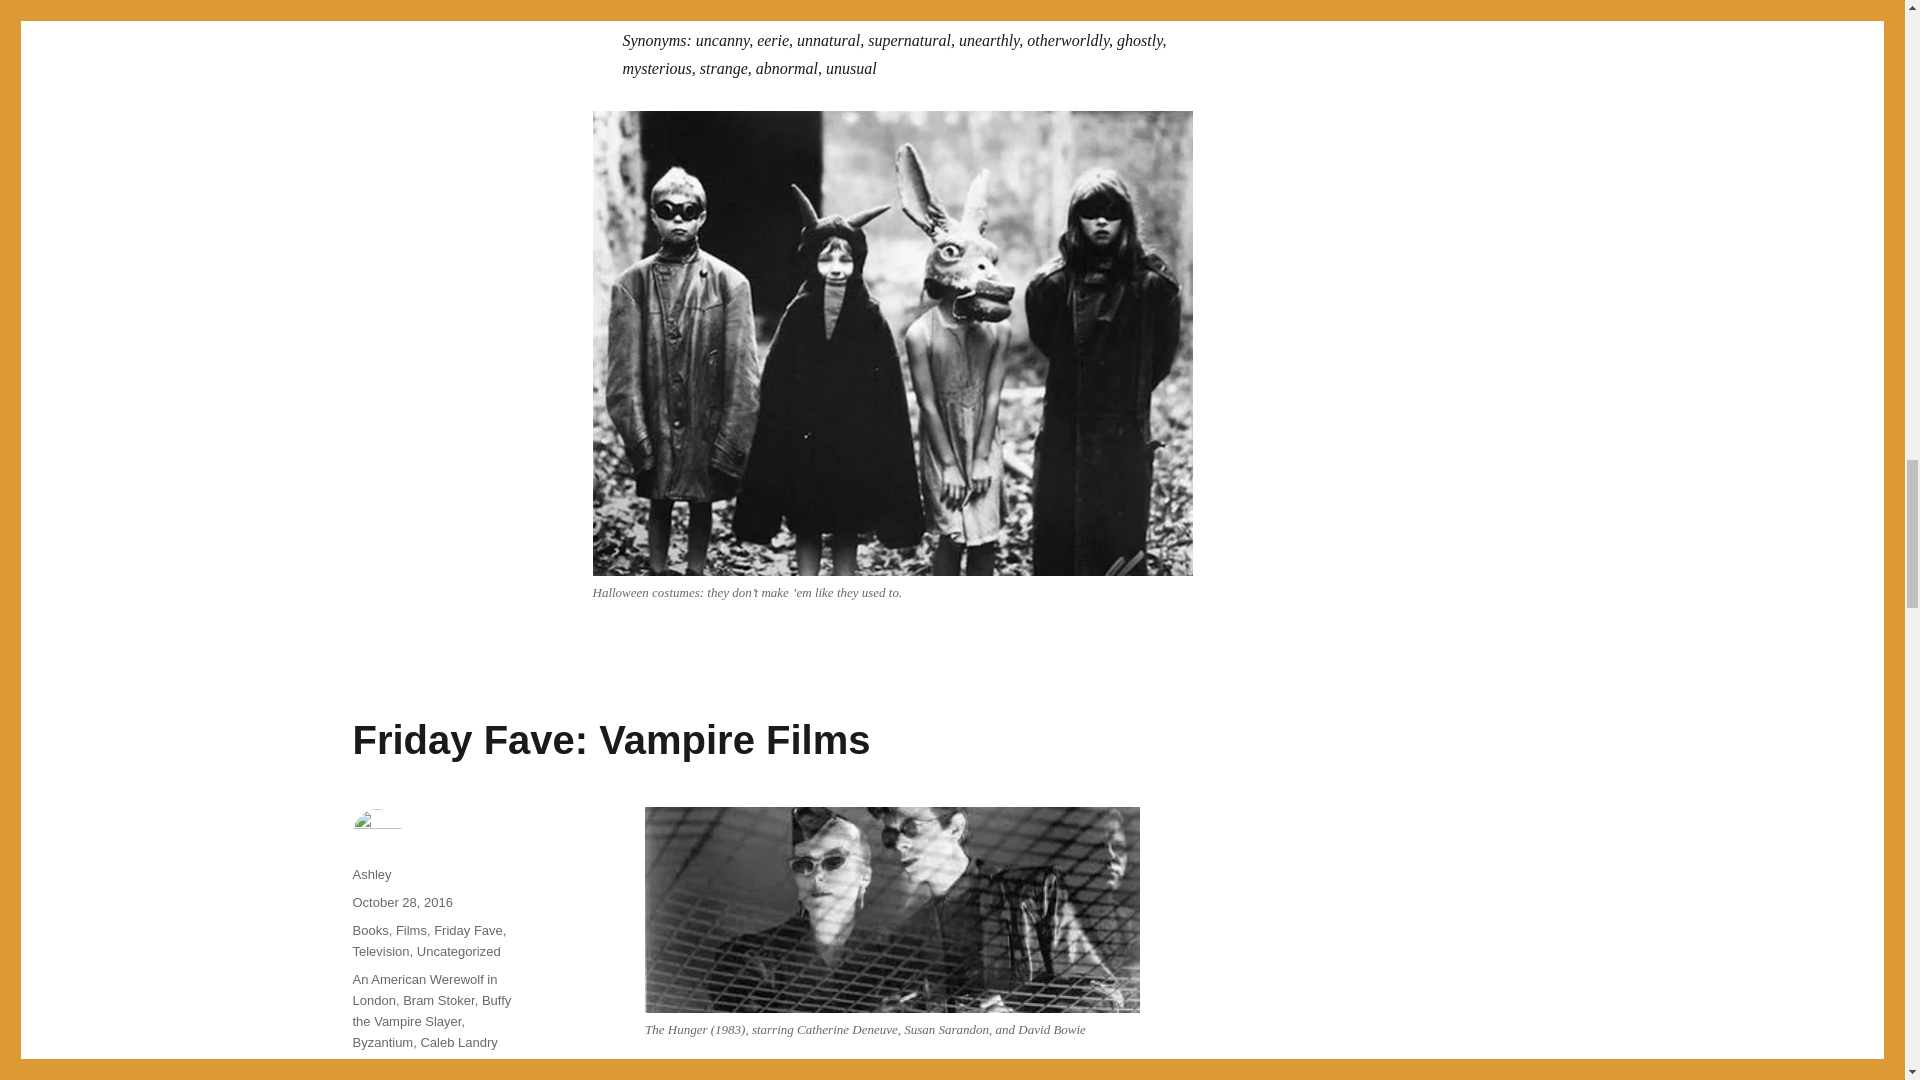 The width and height of the screenshot is (1920, 1080). What do you see at coordinates (496, 1078) in the screenshot?
I see `Film` at bounding box center [496, 1078].